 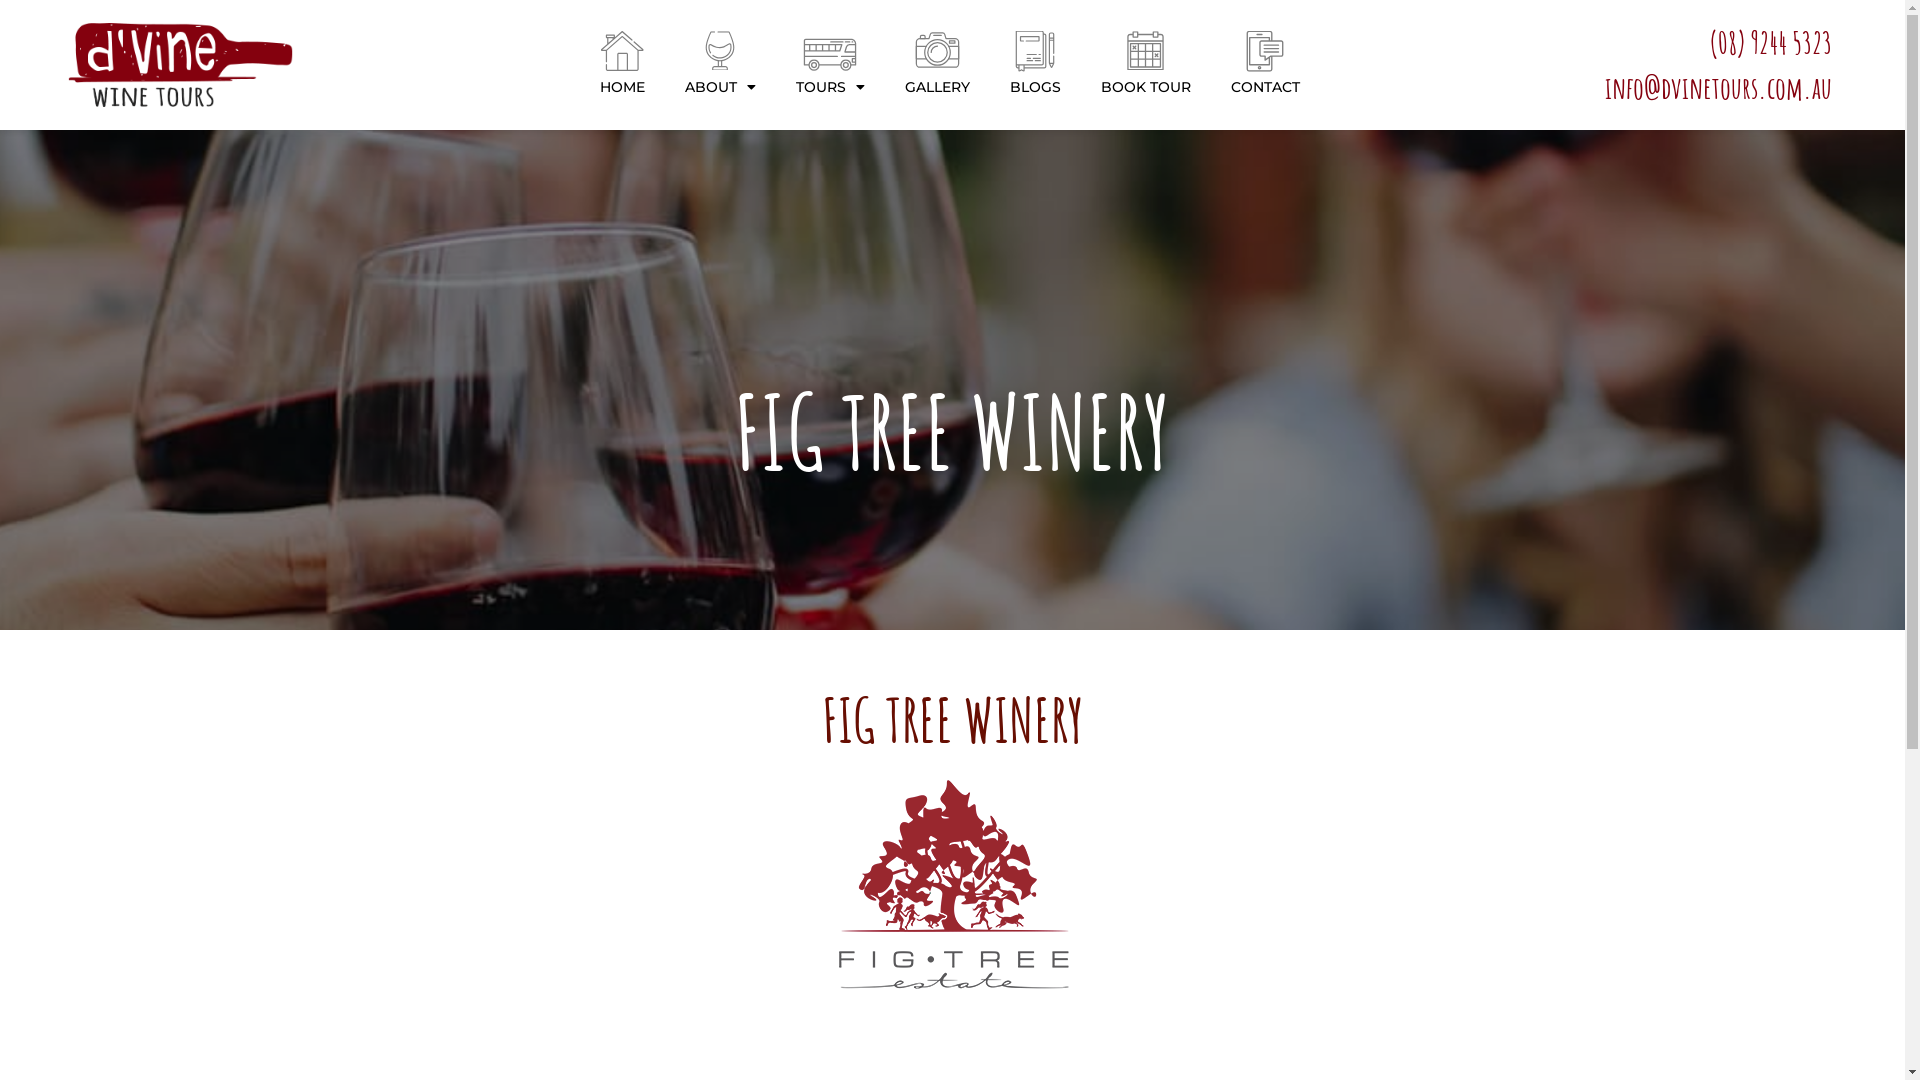 What do you see at coordinates (1146, 87) in the screenshot?
I see `BOOK TOUR` at bounding box center [1146, 87].